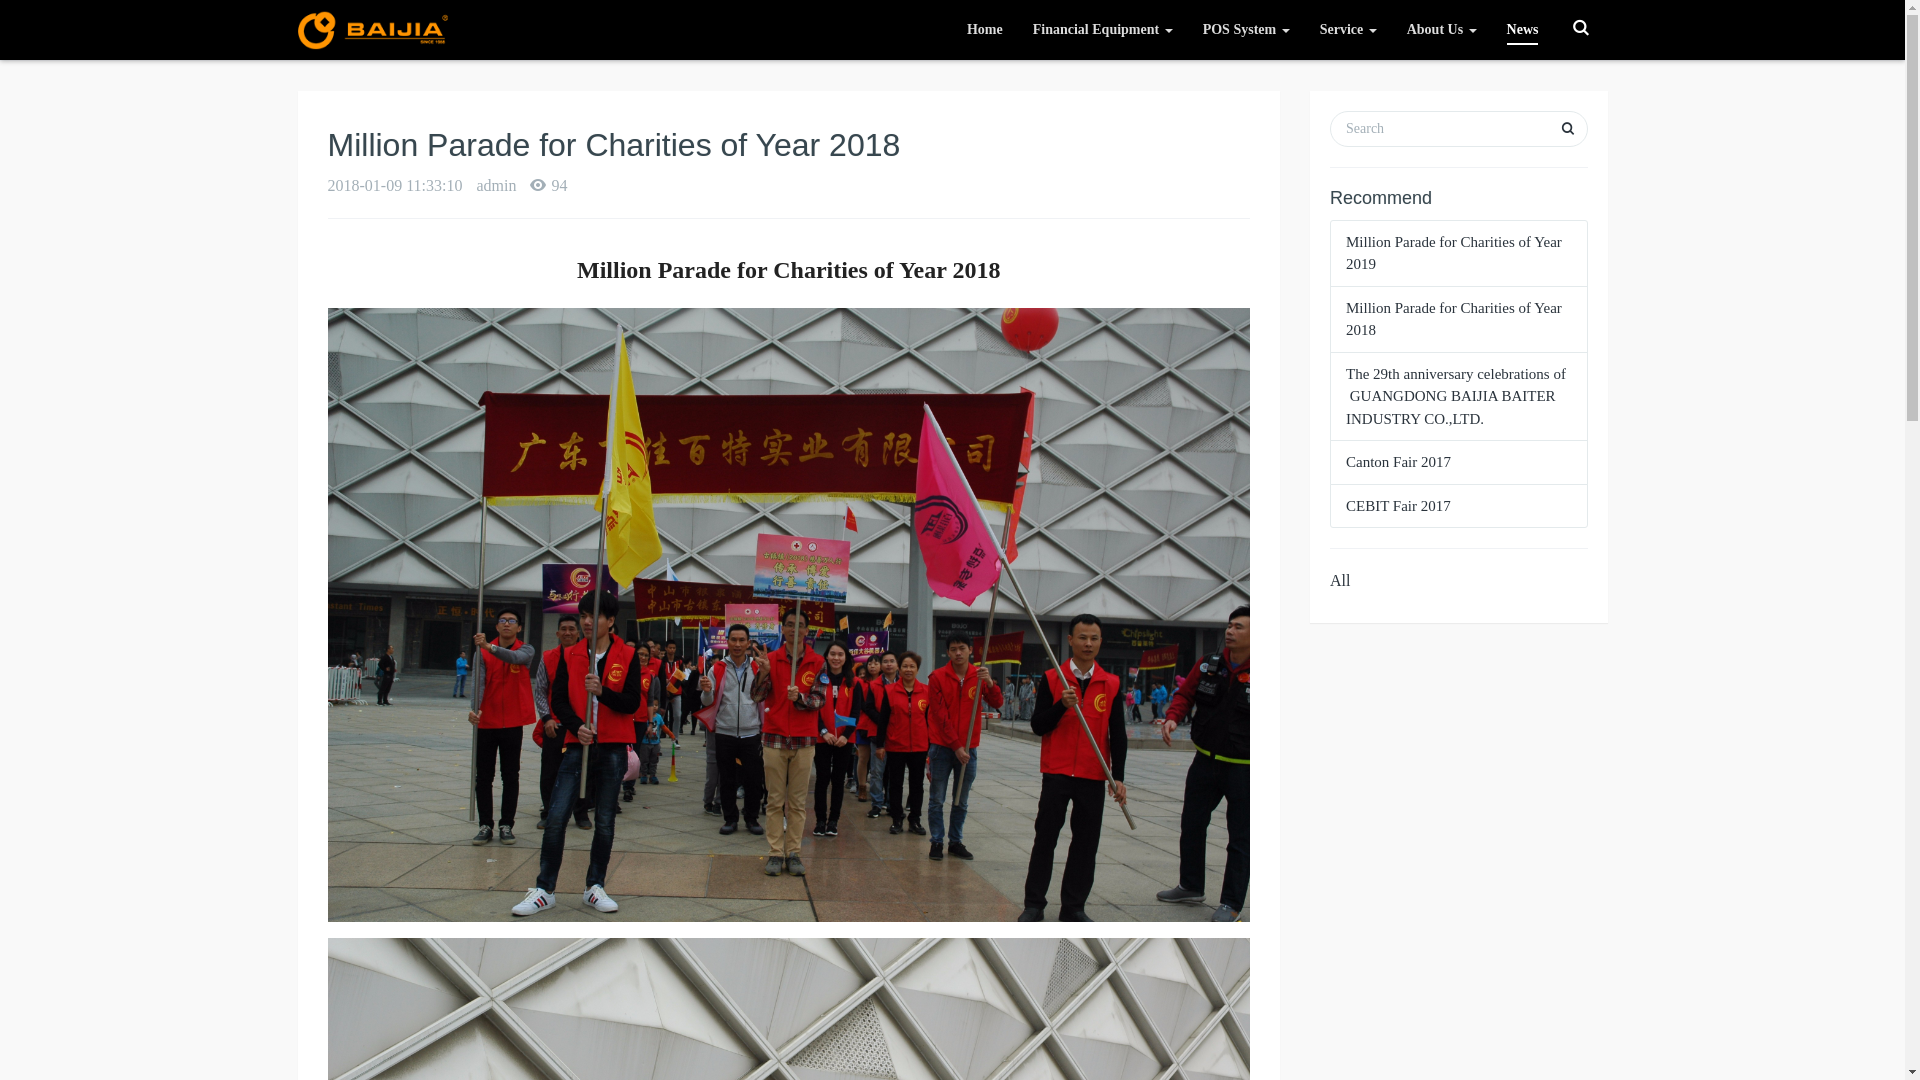 The height and width of the screenshot is (1080, 1920). Describe the element at coordinates (1442, 30) in the screenshot. I see `About Us` at that location.